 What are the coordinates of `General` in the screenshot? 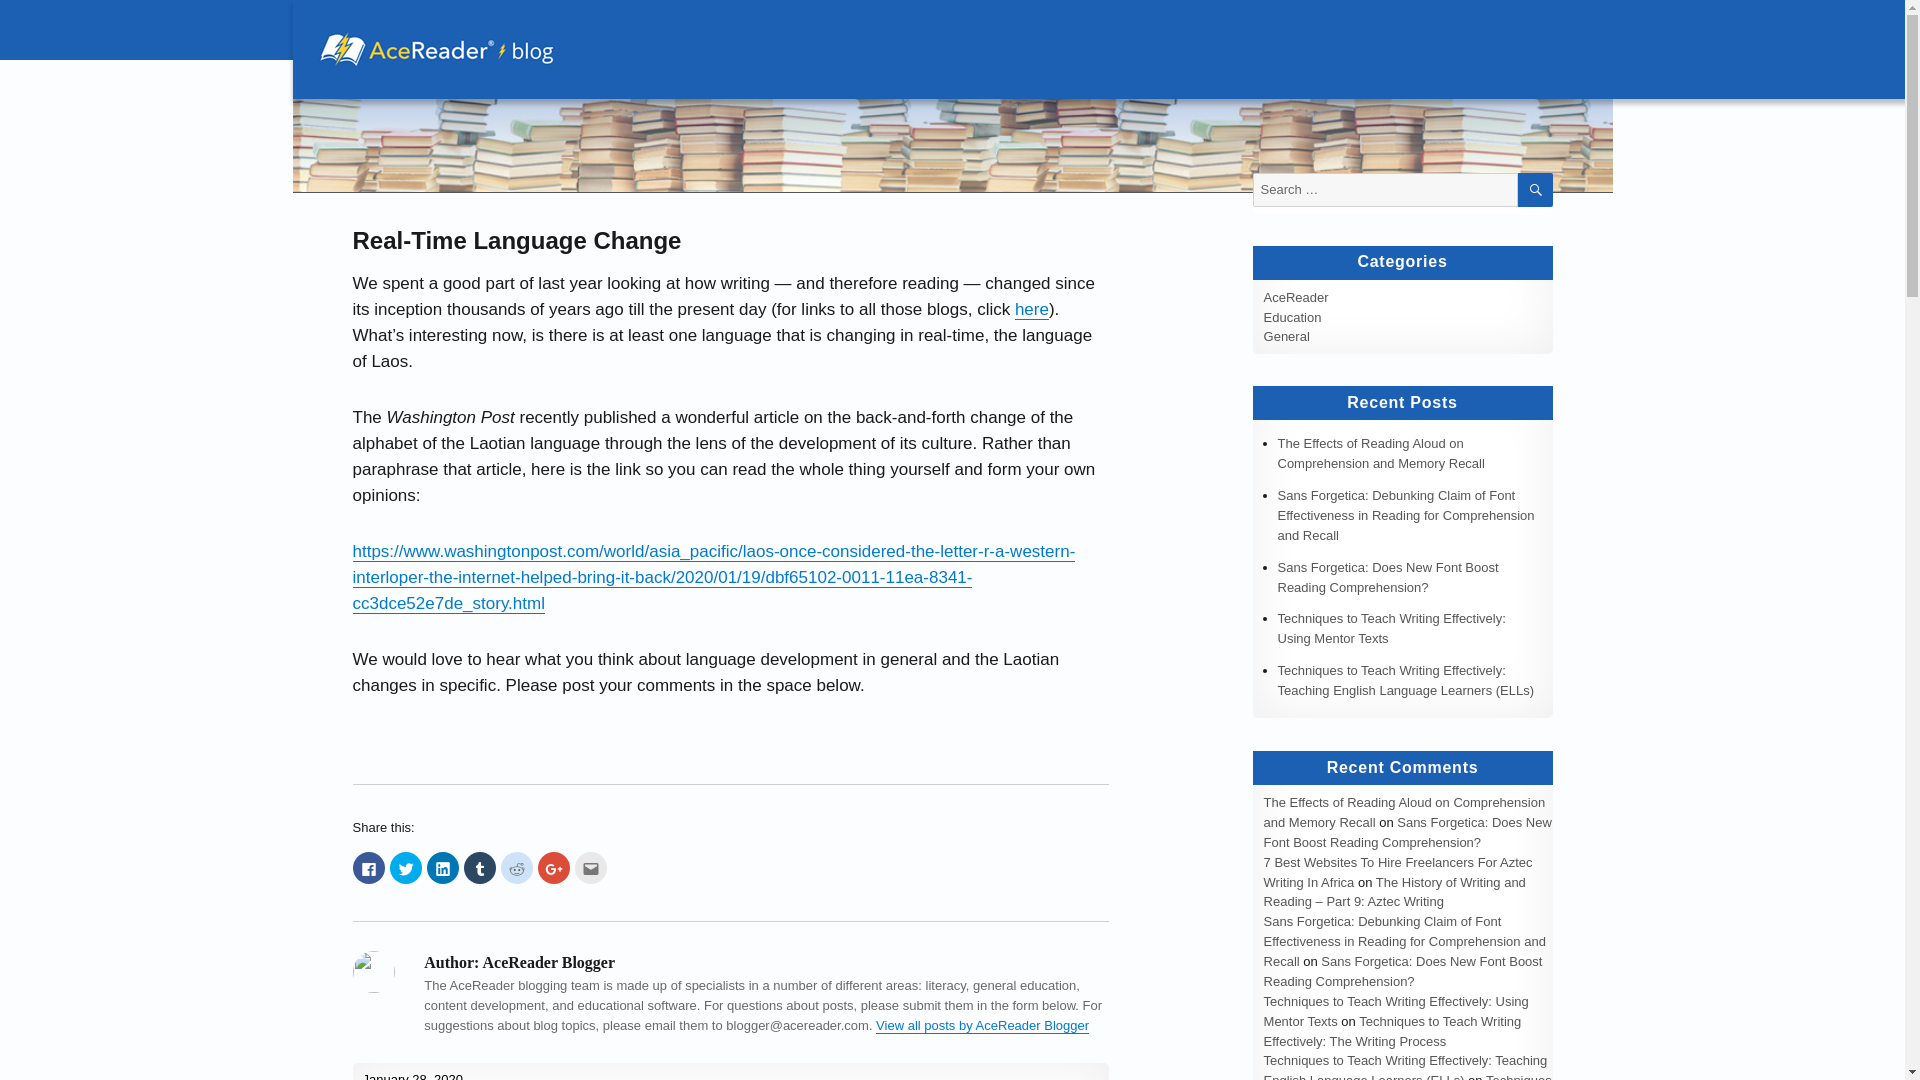 It's located at (1286, 336).